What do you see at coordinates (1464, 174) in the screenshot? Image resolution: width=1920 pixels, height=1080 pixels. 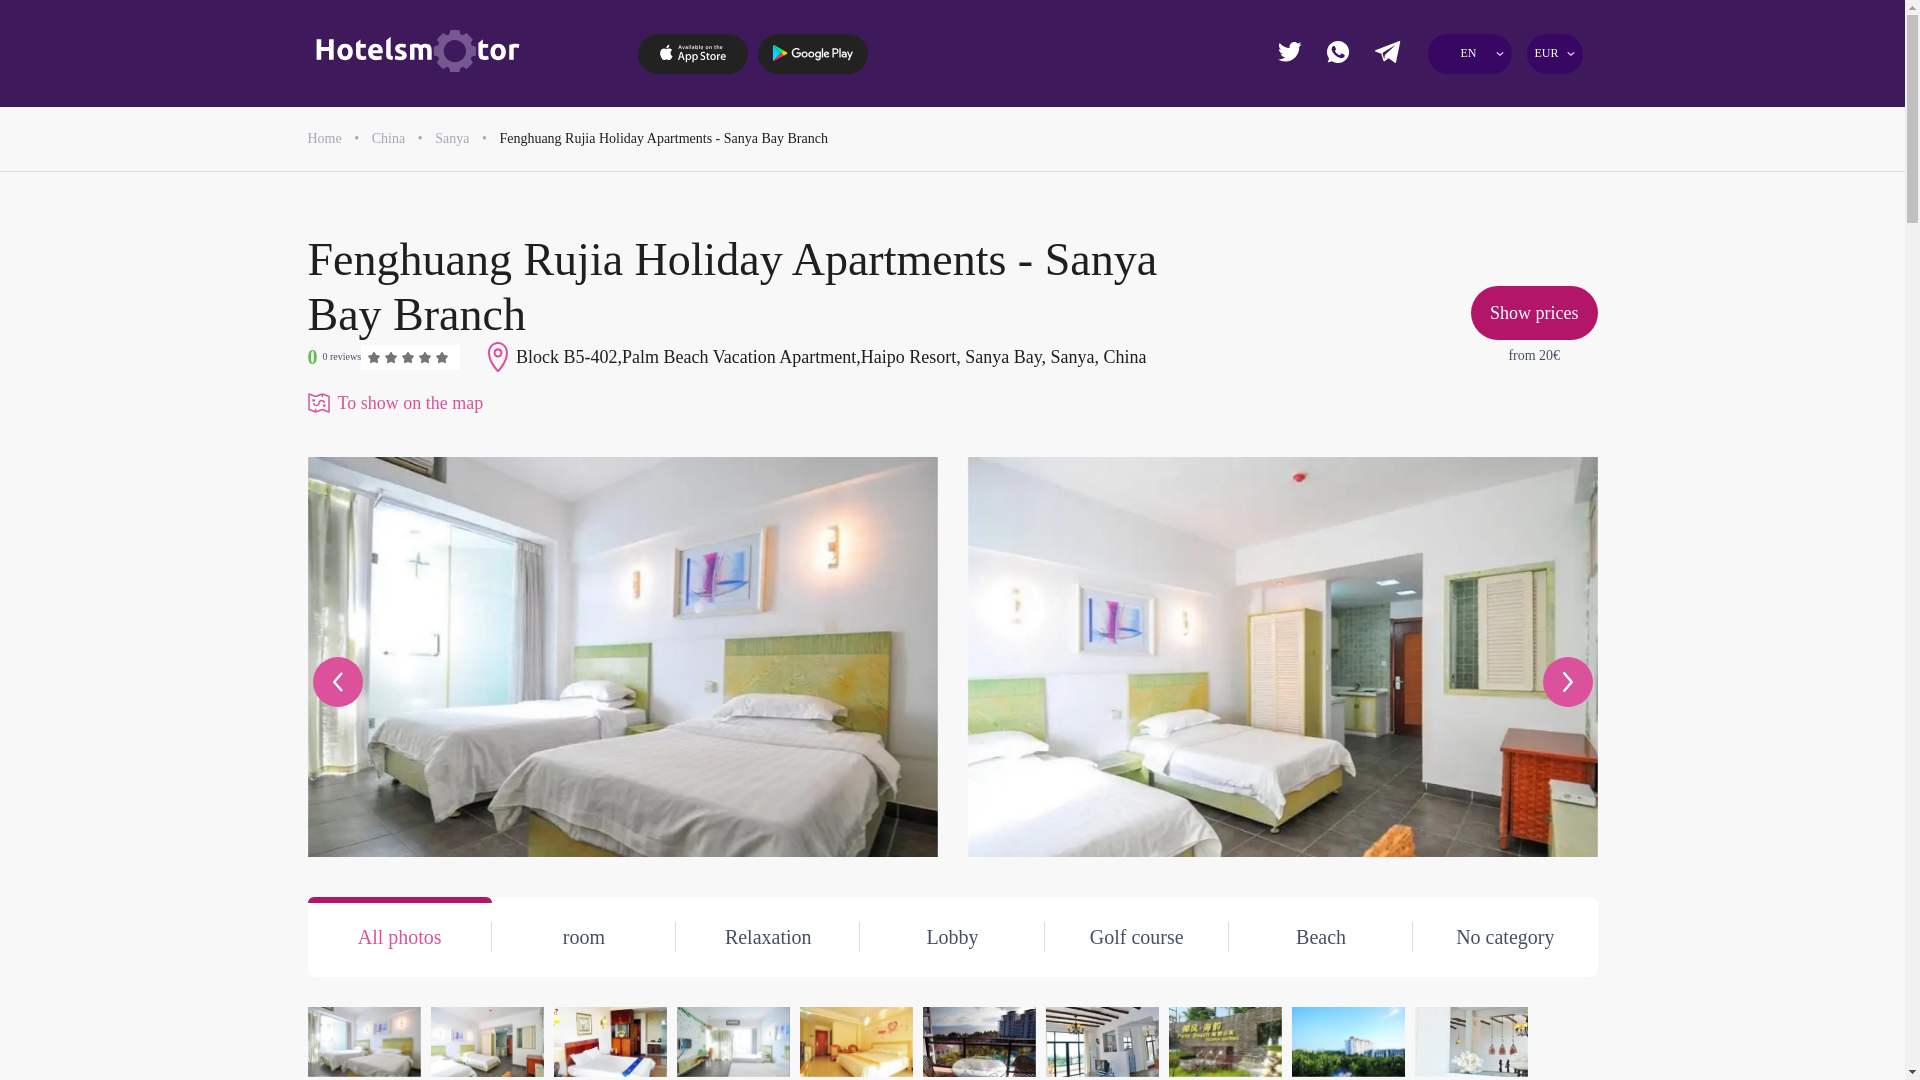 I see `ron` at bounding box center [1464, 174].